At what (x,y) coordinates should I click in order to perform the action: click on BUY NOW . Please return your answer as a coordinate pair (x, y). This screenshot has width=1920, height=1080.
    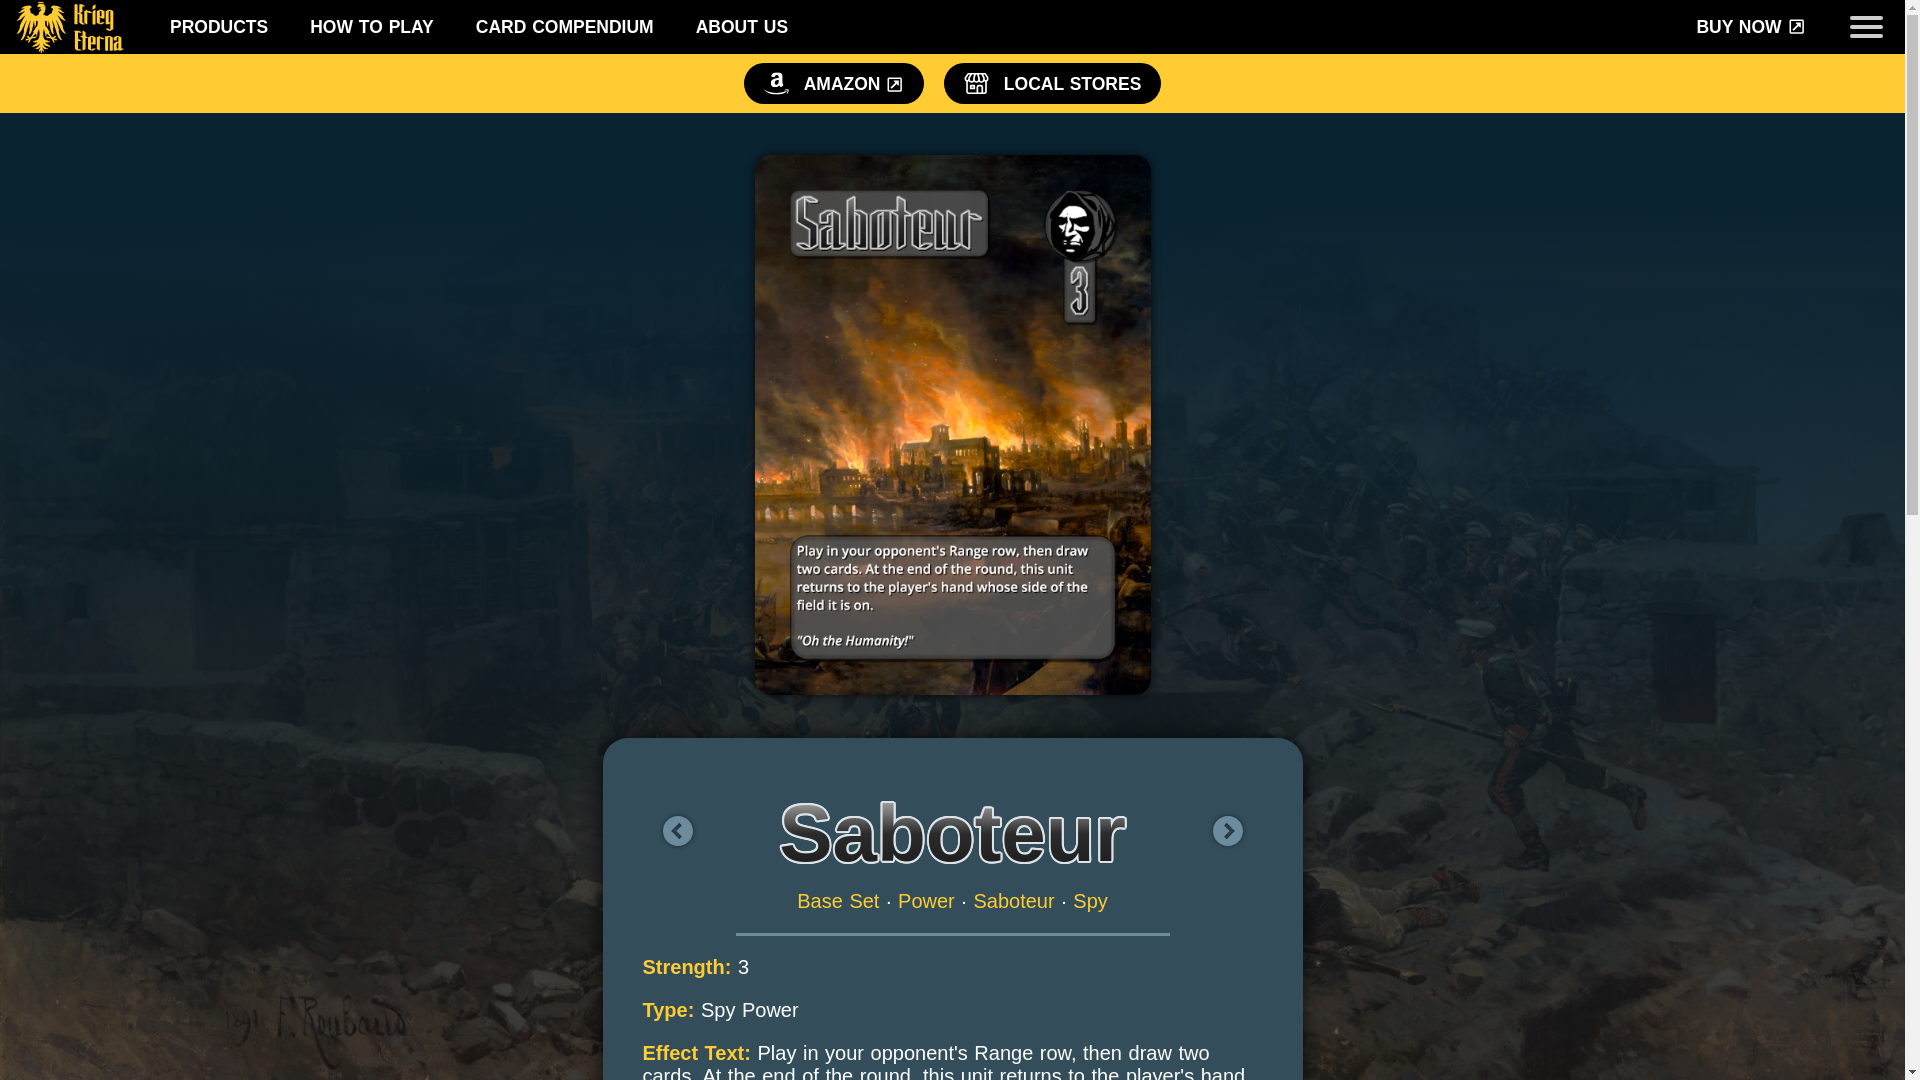
    Looking at the image, I should click on (1750, 27).